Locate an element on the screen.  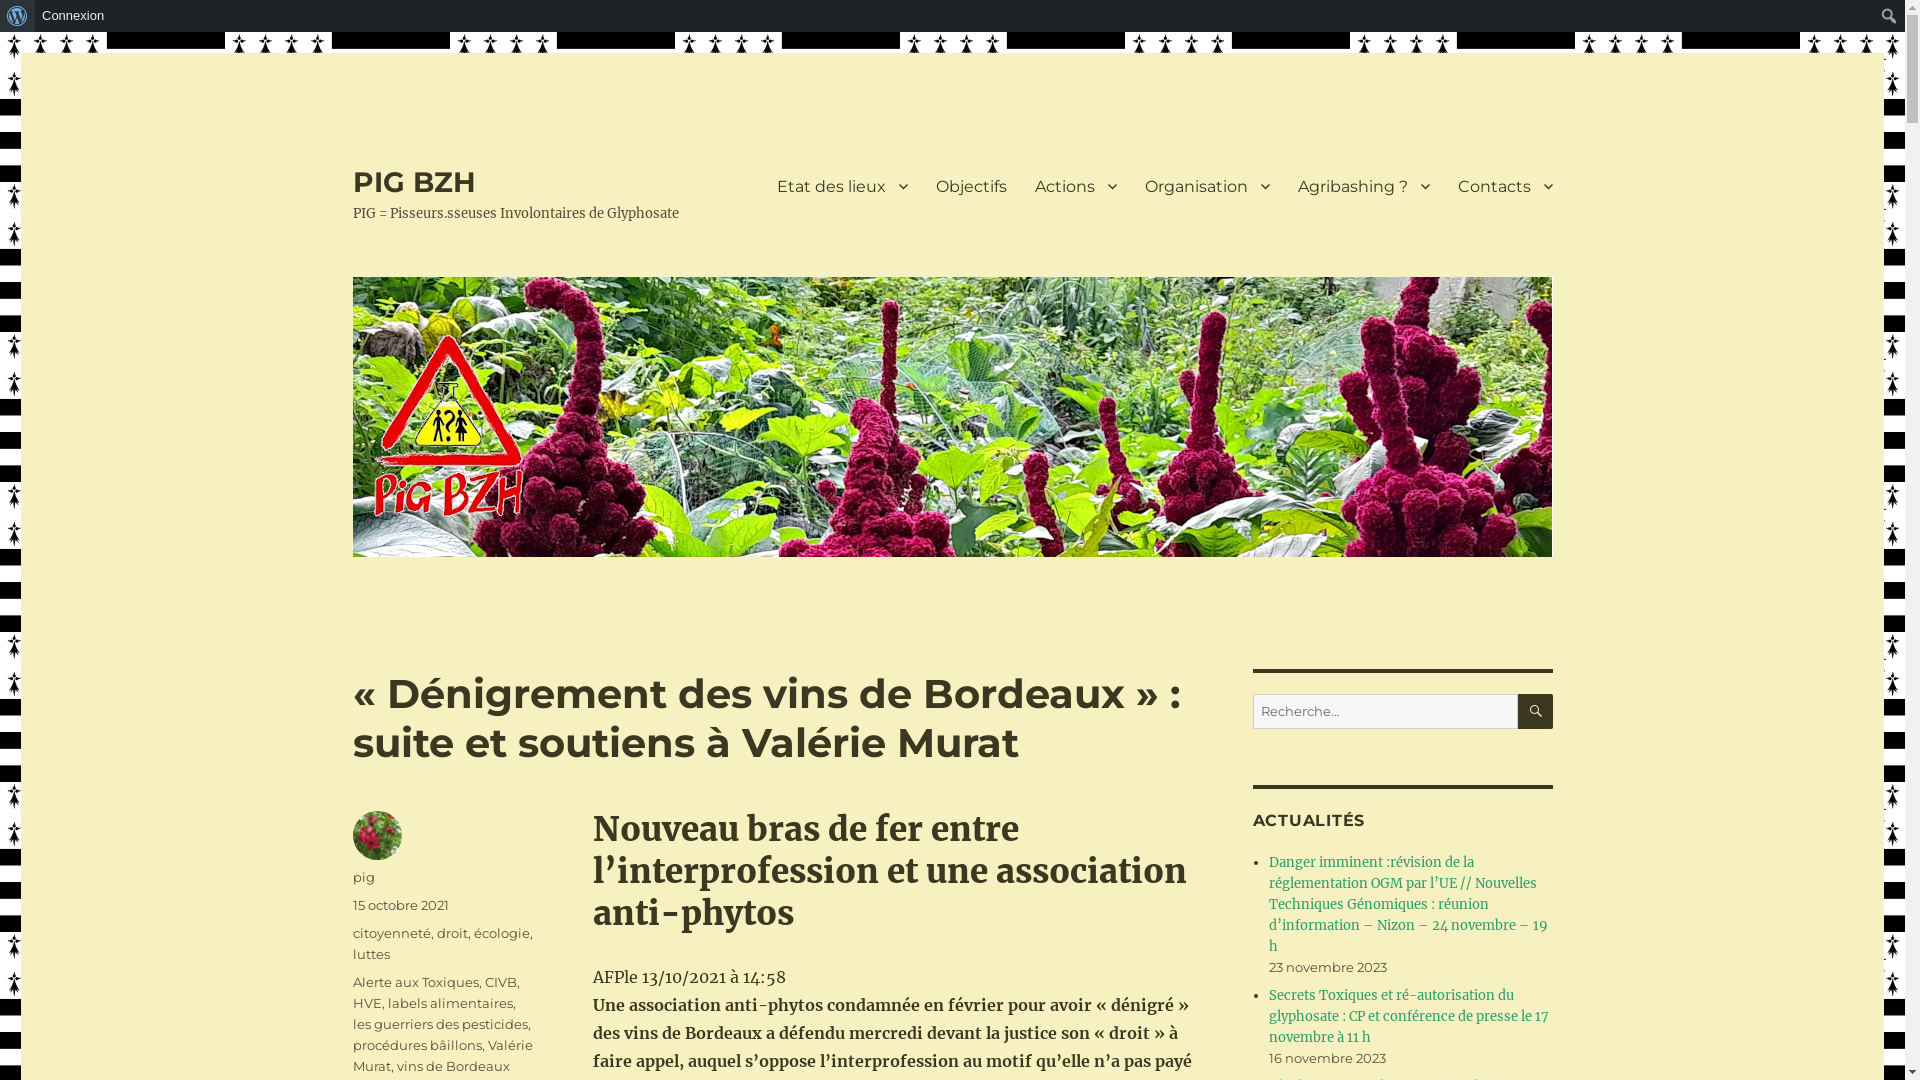
15 octobre 2021 is located at coordinates (400, 905).